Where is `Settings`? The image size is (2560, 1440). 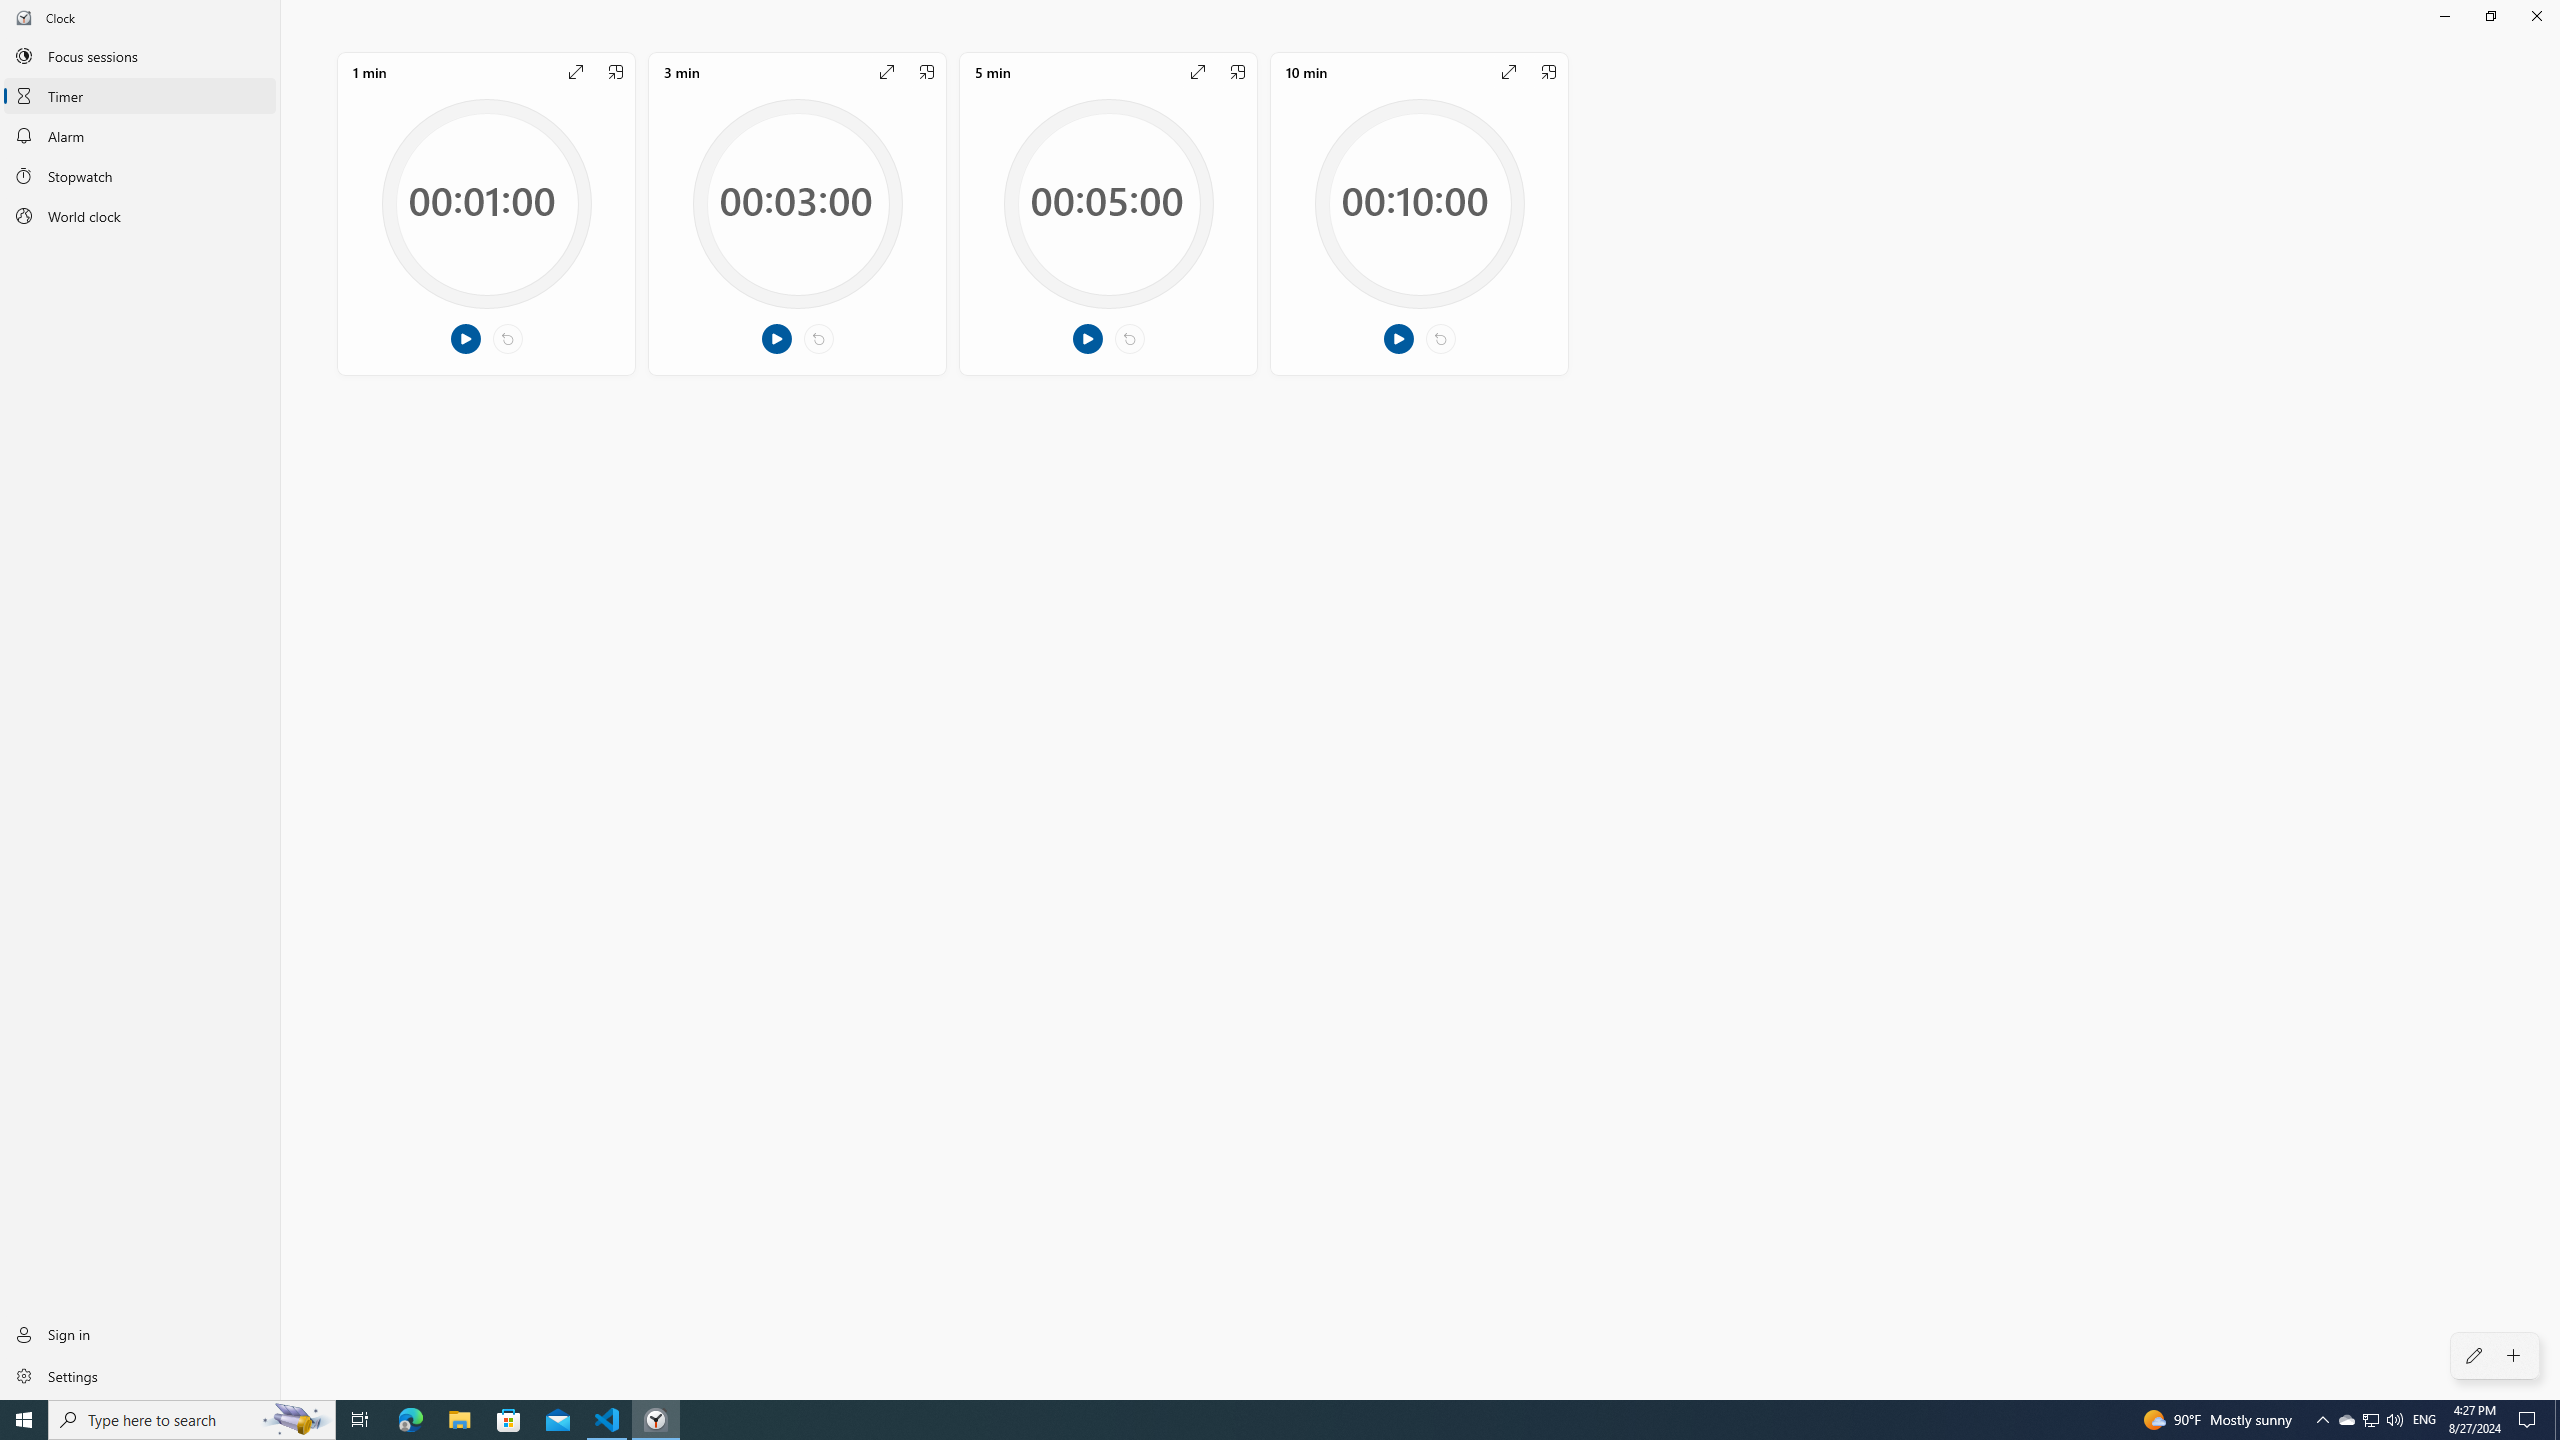 Settings is located at coordinates (140, 1375).